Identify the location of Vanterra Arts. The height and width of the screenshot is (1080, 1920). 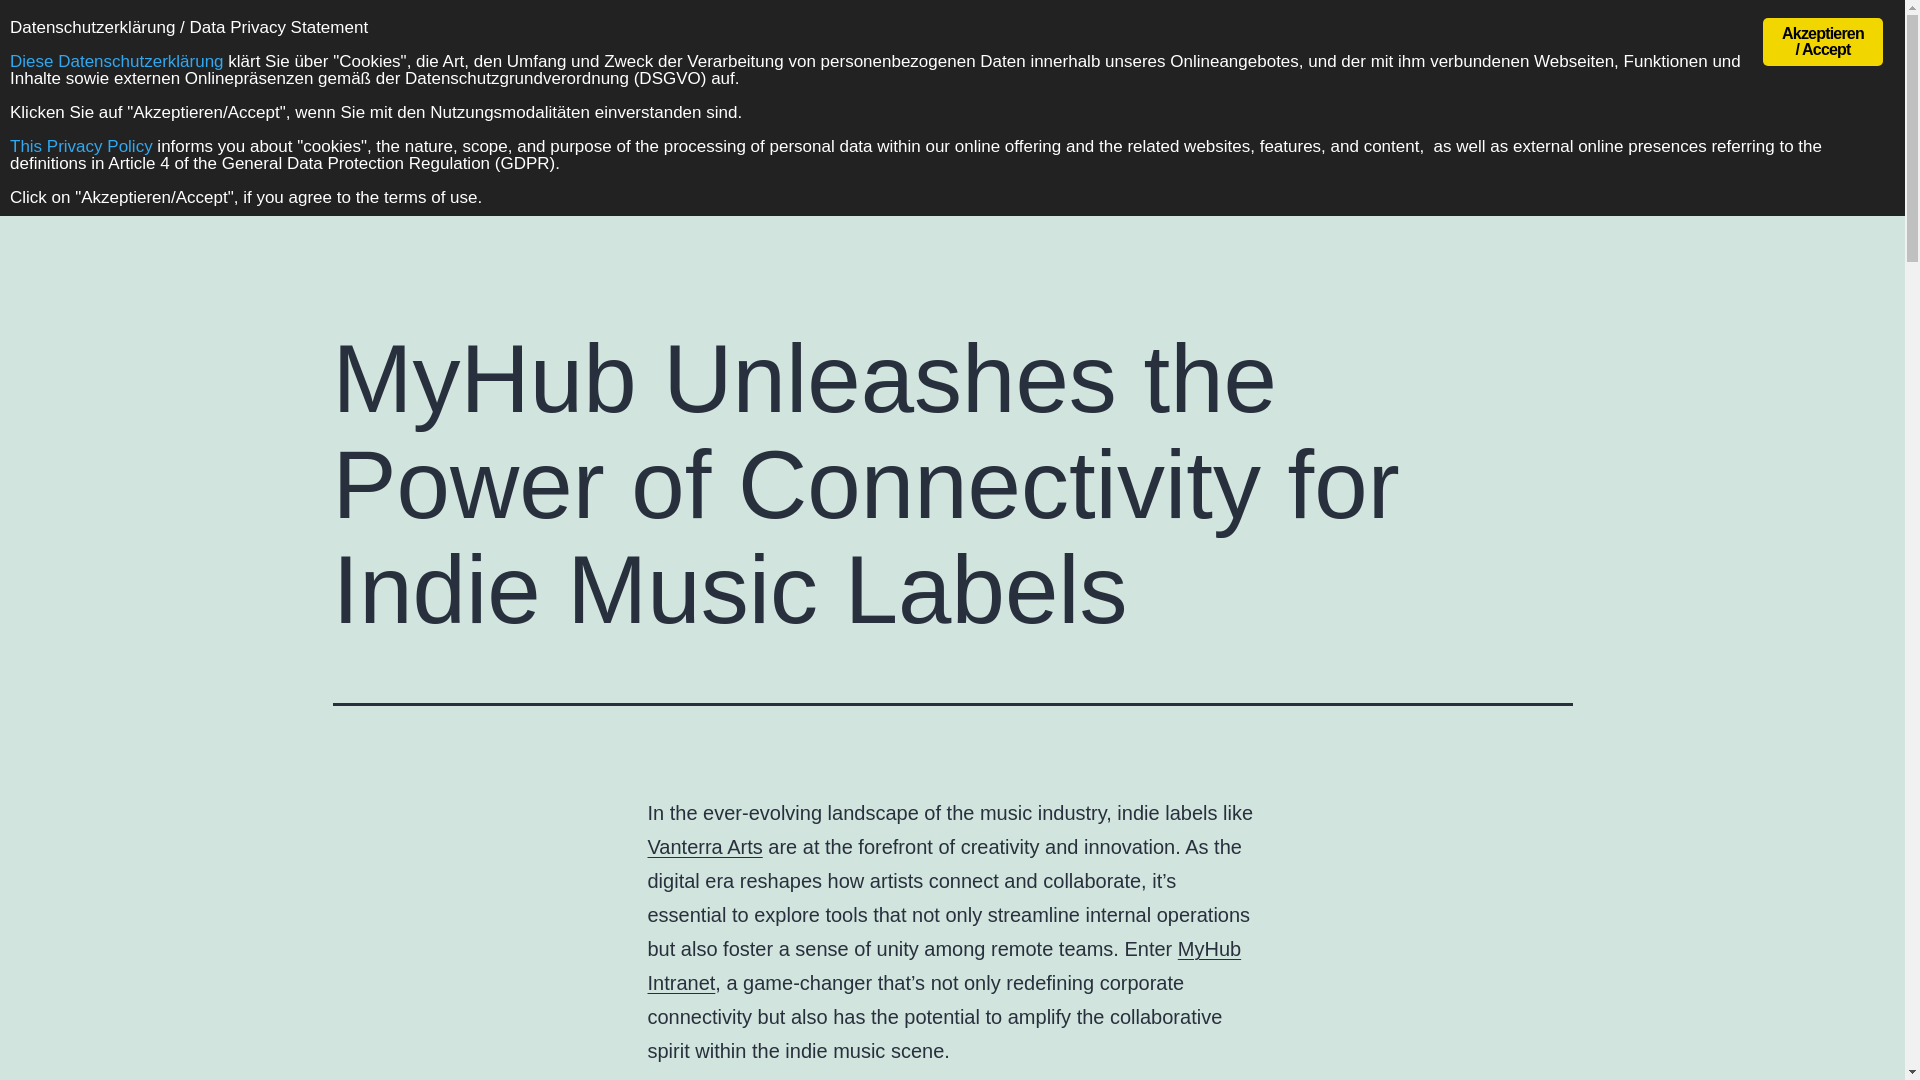
(705, 846).